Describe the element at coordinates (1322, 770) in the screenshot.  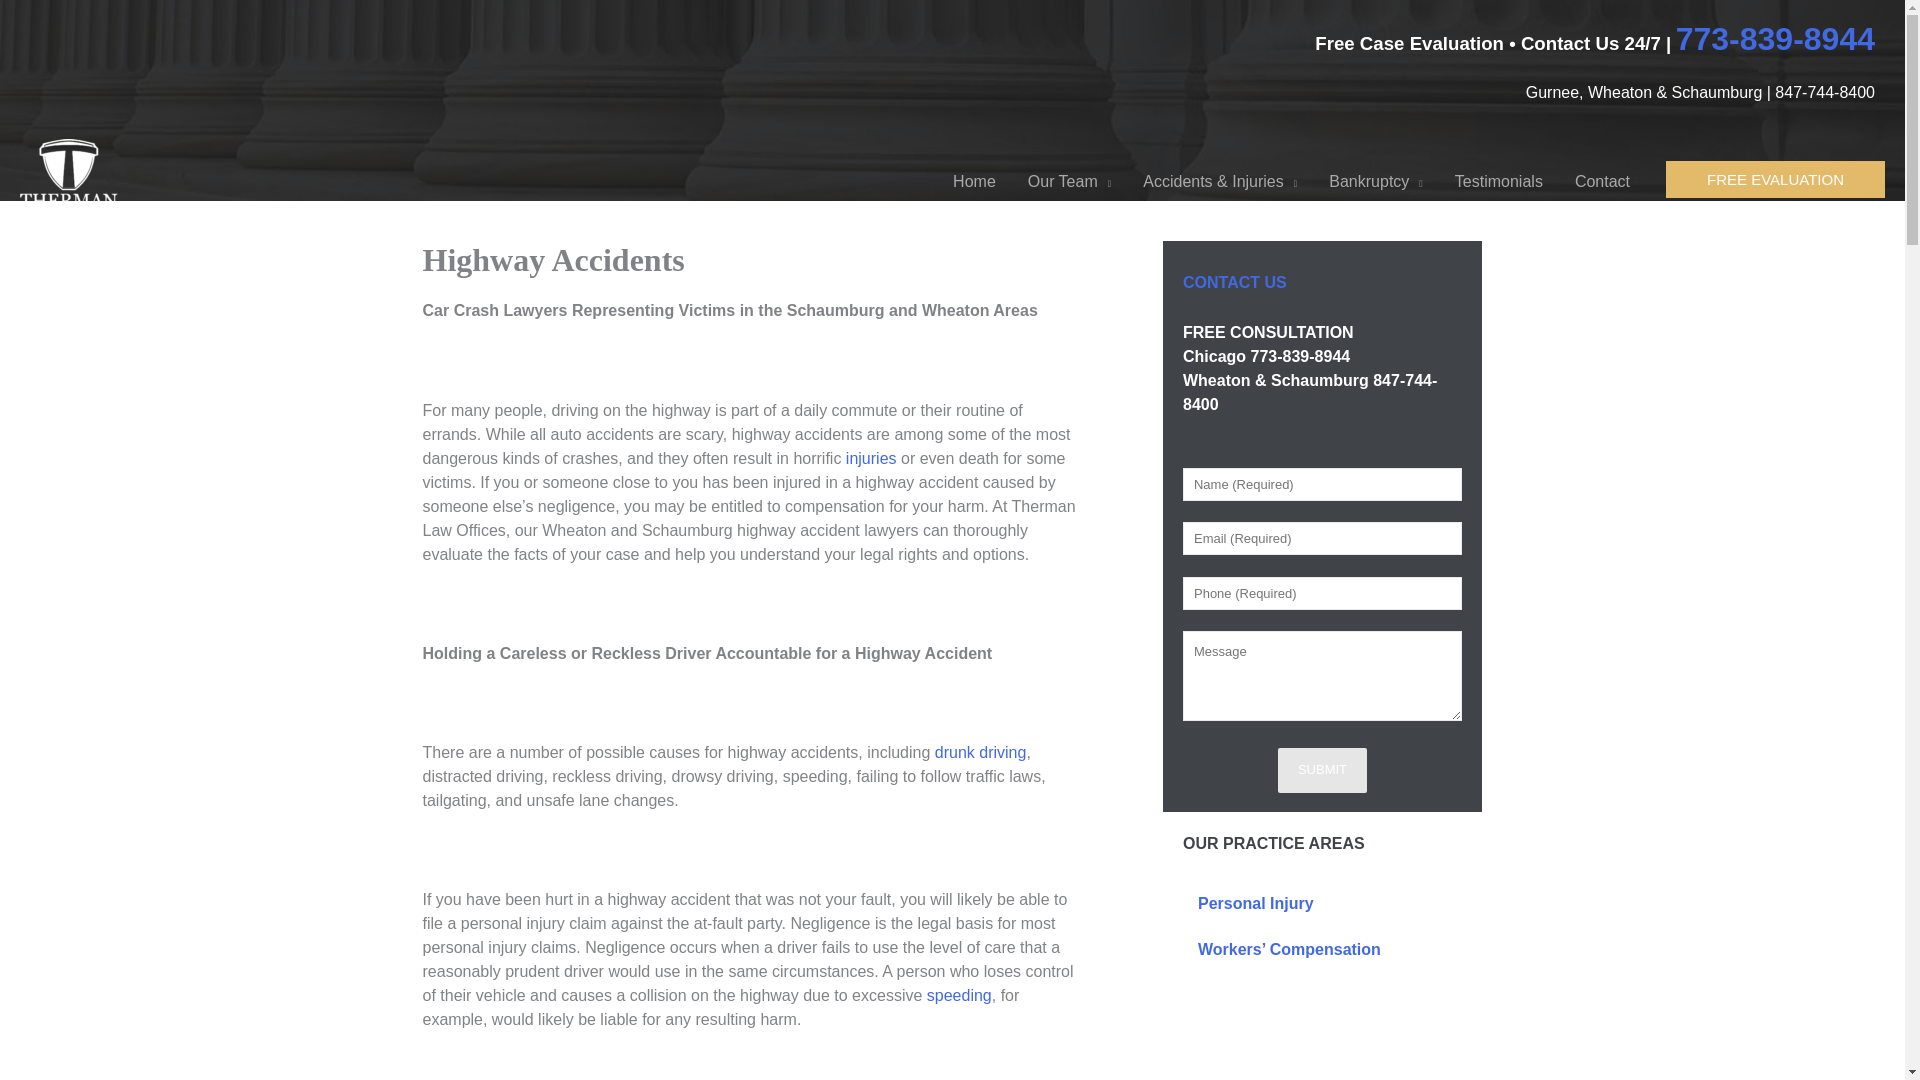
I see `Submit` at that location.